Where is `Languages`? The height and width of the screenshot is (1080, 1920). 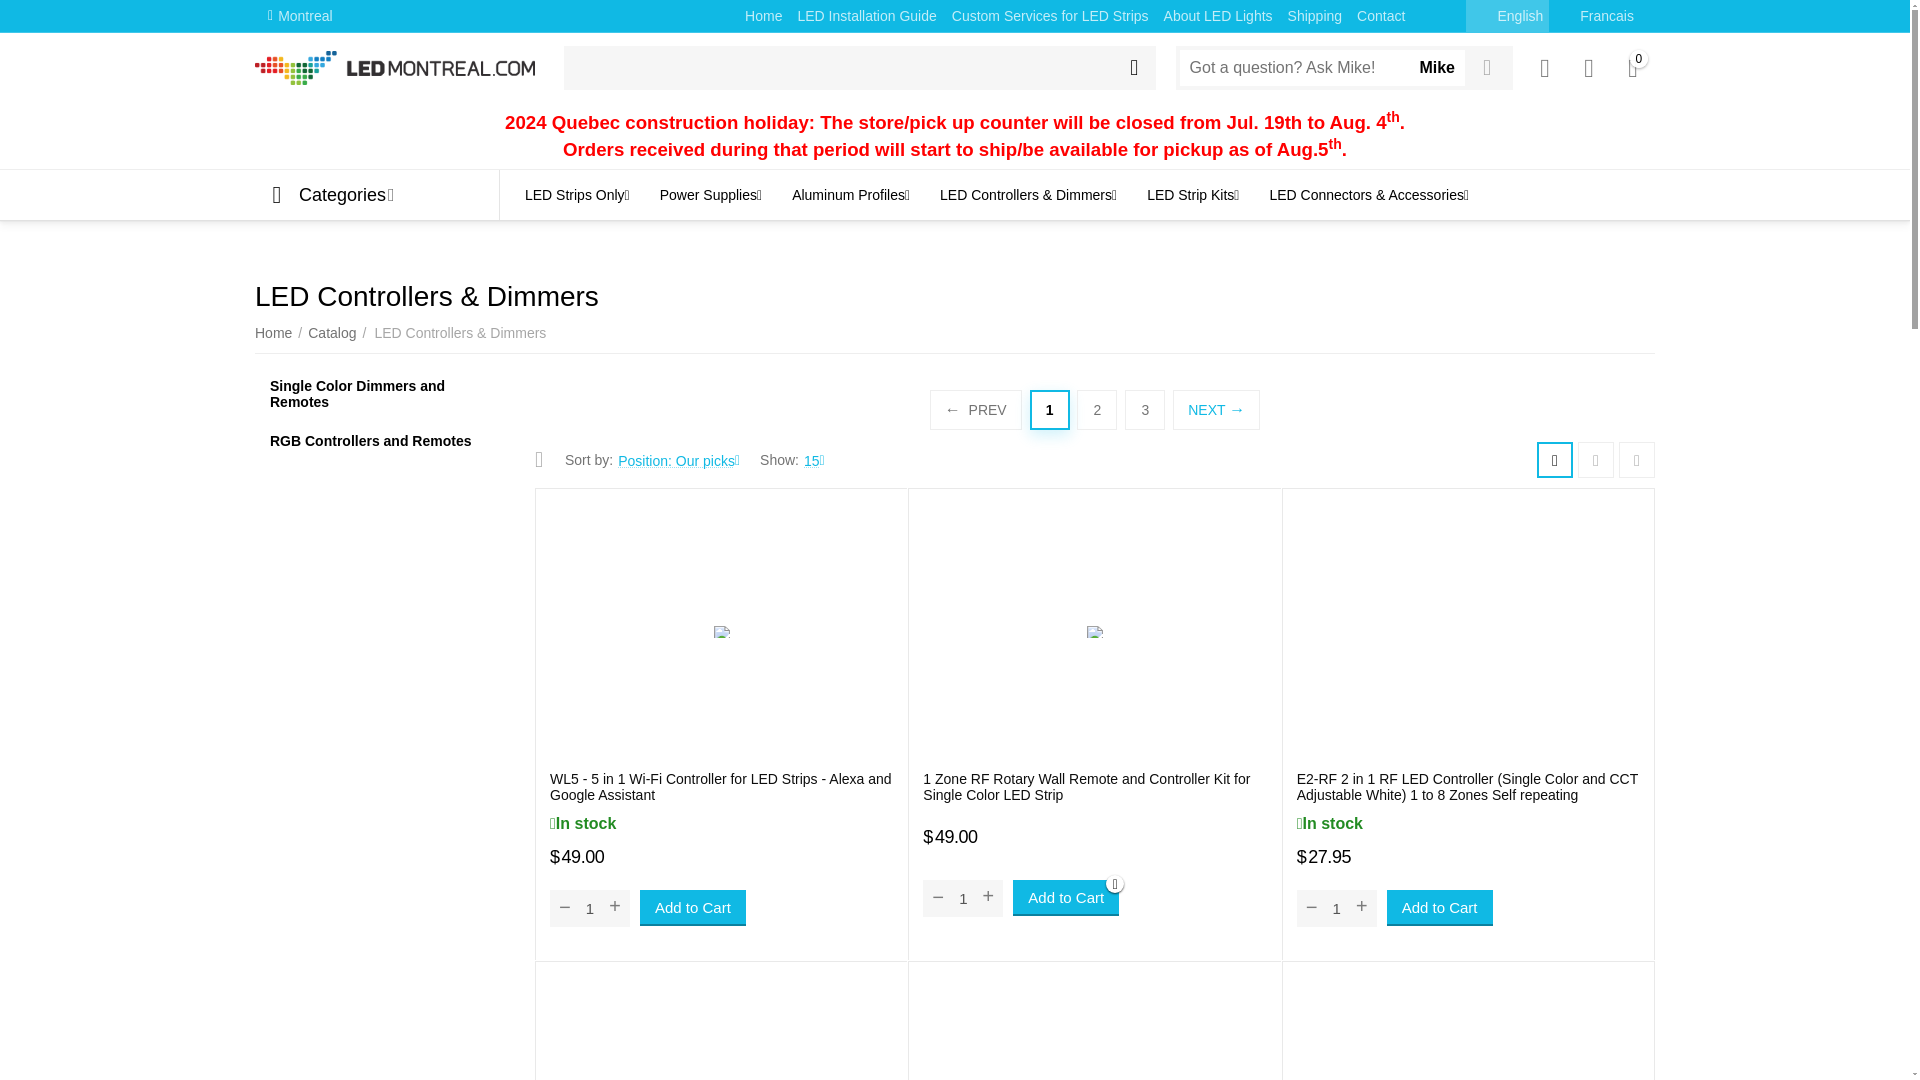
Languages is located at coordinates (1562, 15).